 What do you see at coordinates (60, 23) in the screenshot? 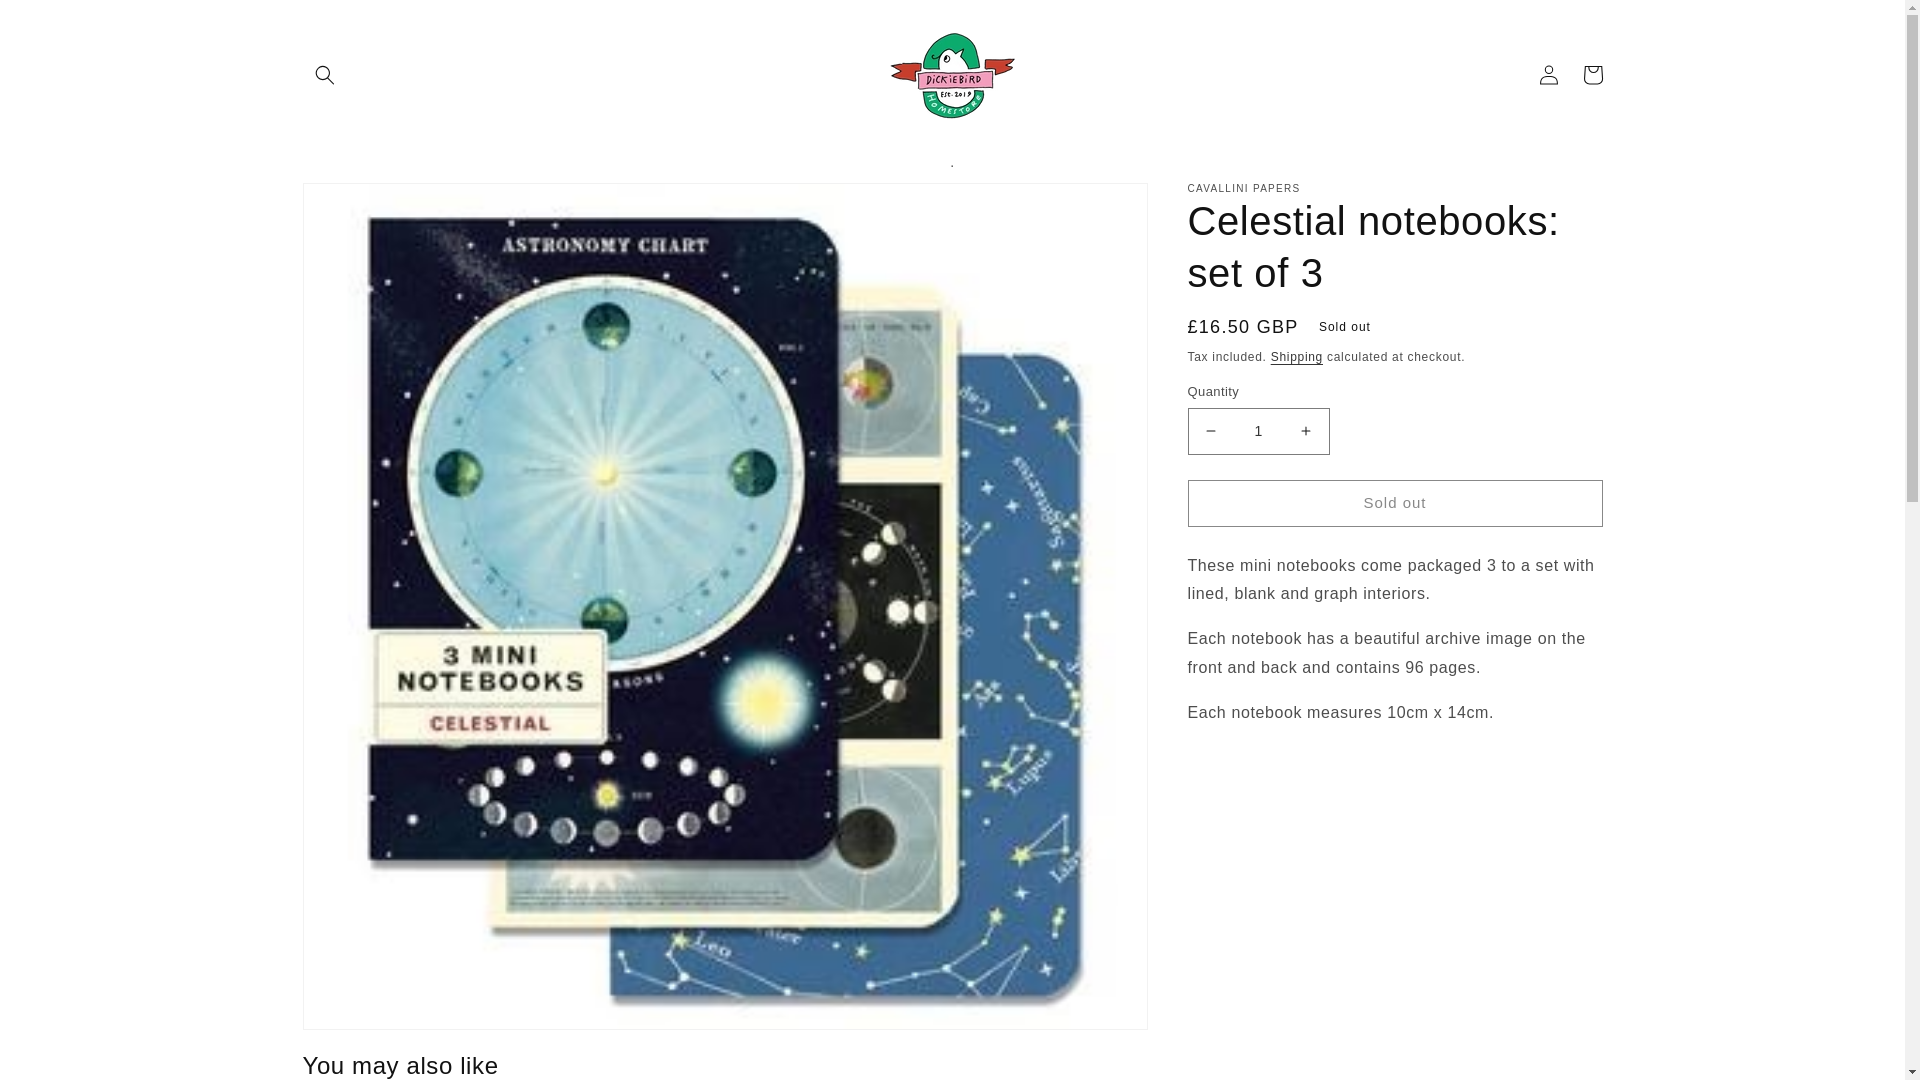
I see `Skip to content` at bounding box center [60, 23].